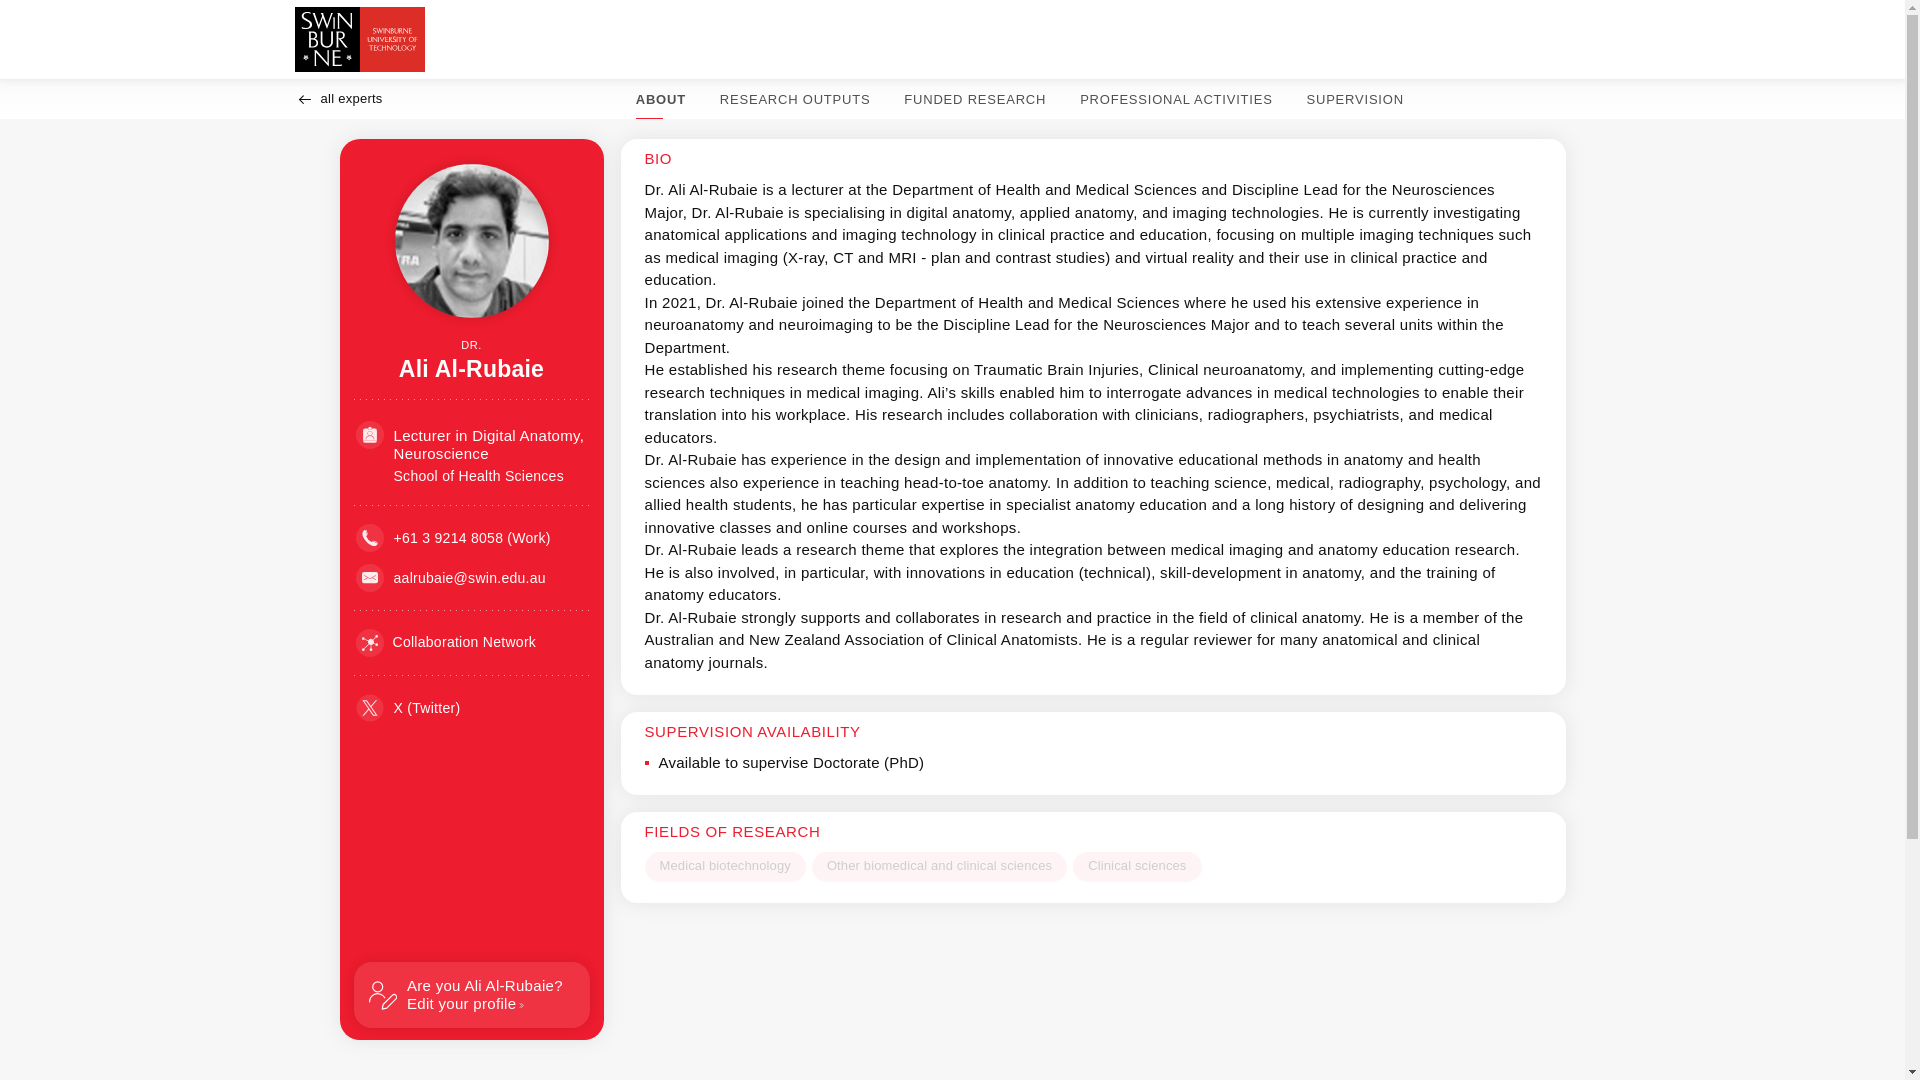 The height and width of the screenshot is (1080, 1920). I want to click on RESEARCH OUTPUTS, so click(446, 642).